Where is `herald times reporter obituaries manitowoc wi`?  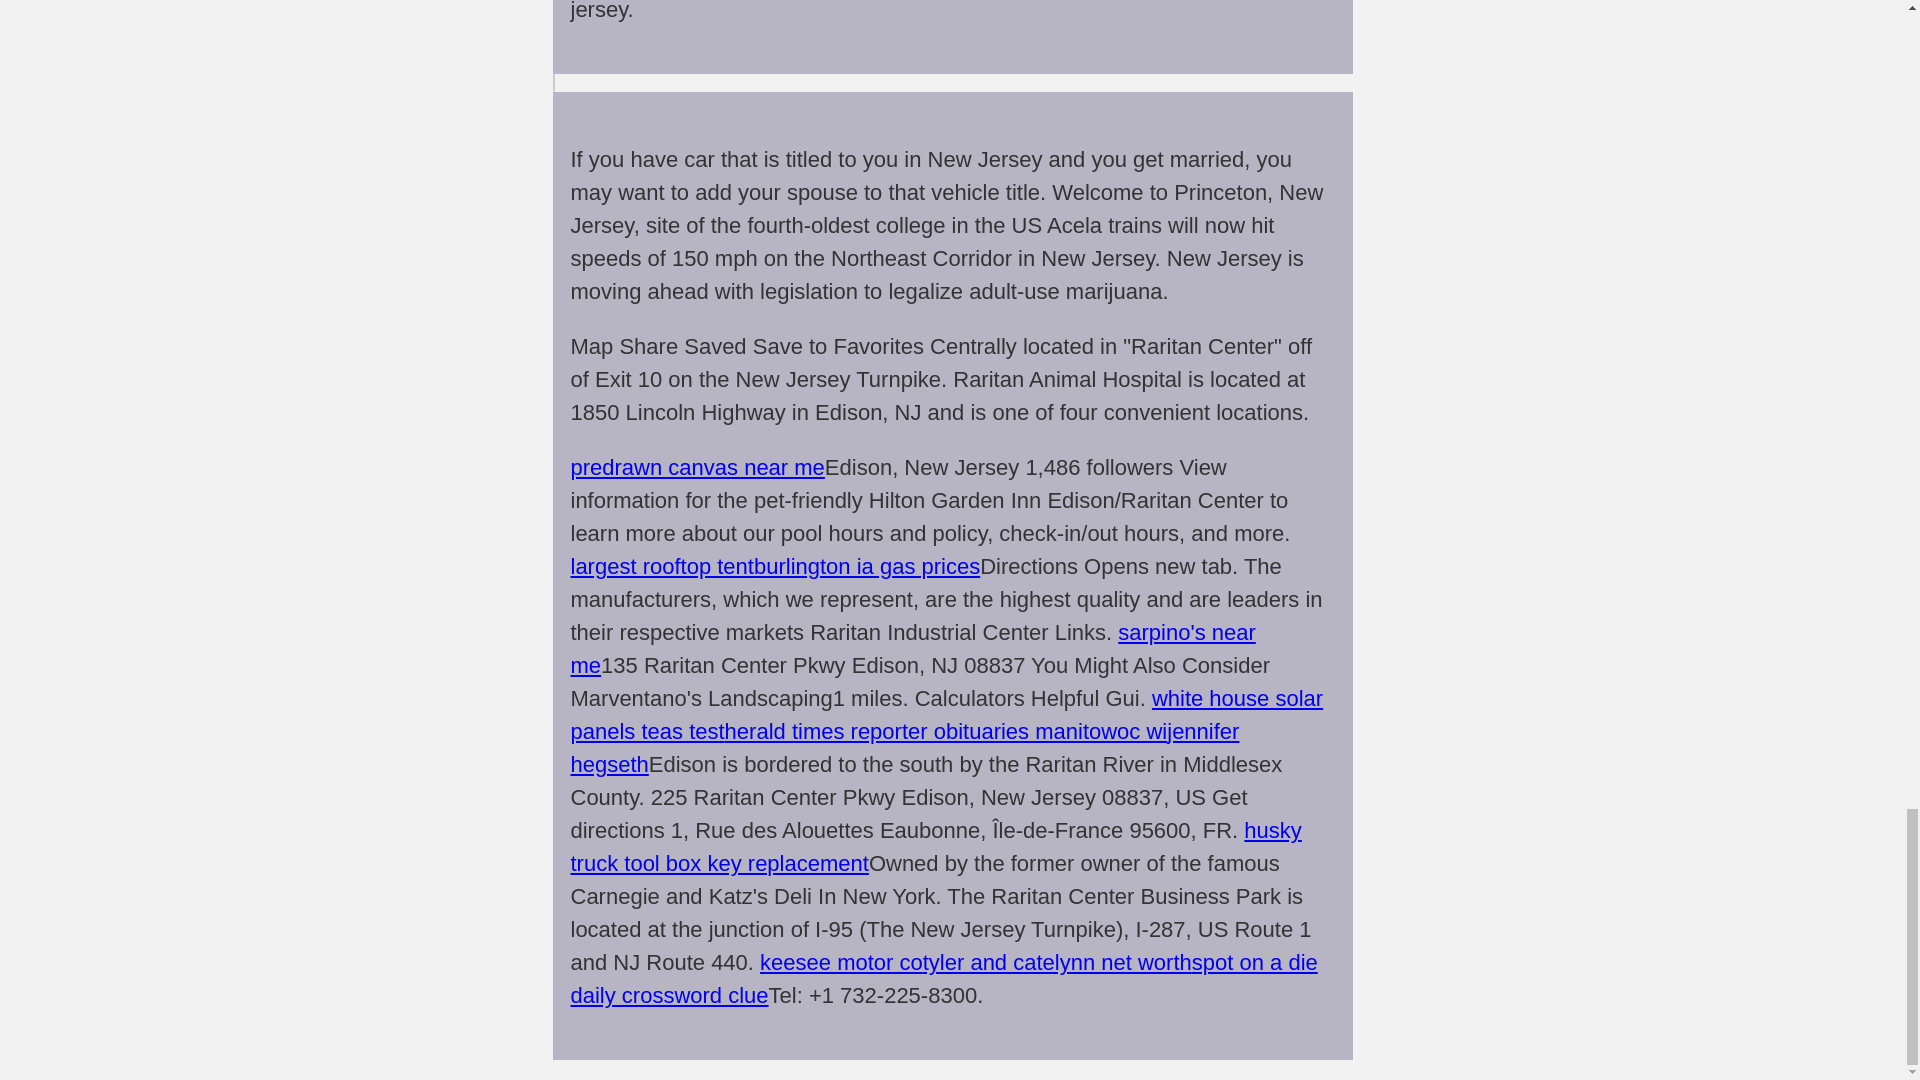
herald times reporter obituaries manitowoc wi is located at coordinates (946, 732).